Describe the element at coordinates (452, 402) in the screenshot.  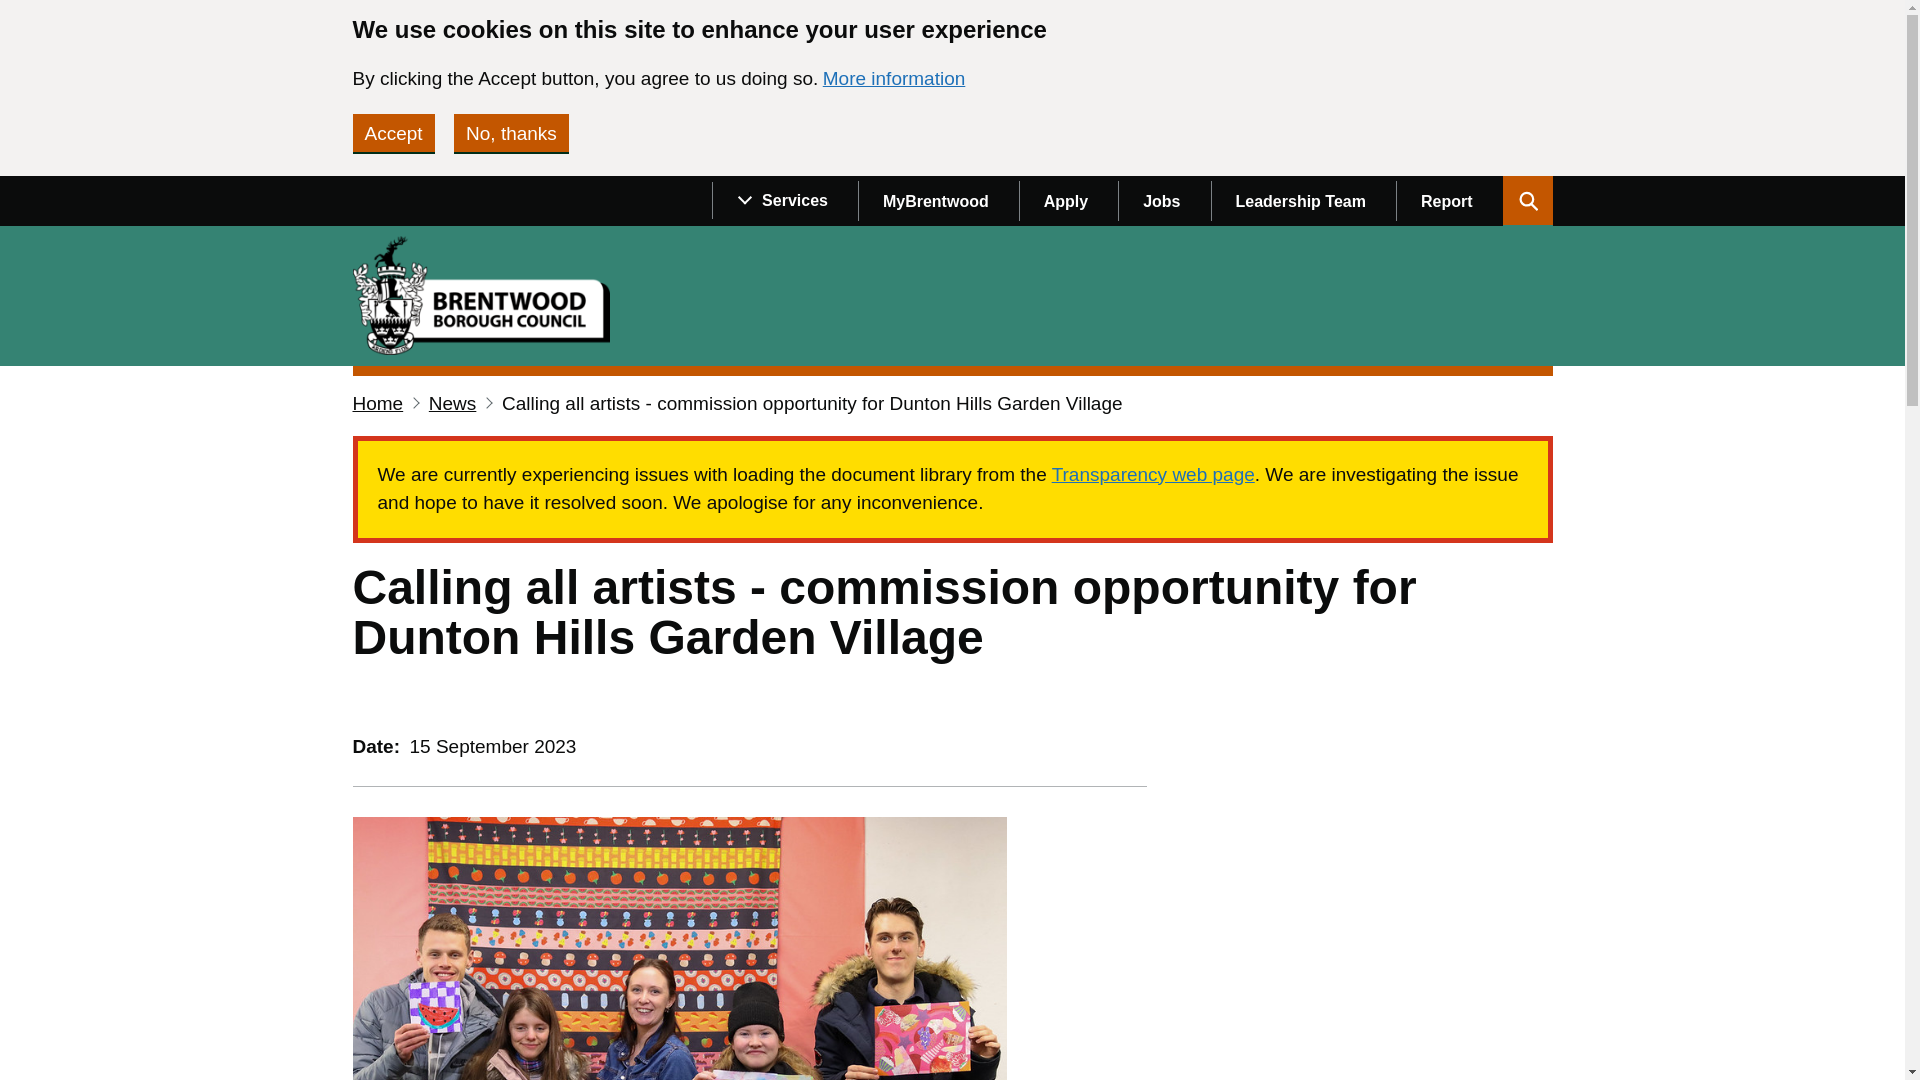
I see `News` at that location.